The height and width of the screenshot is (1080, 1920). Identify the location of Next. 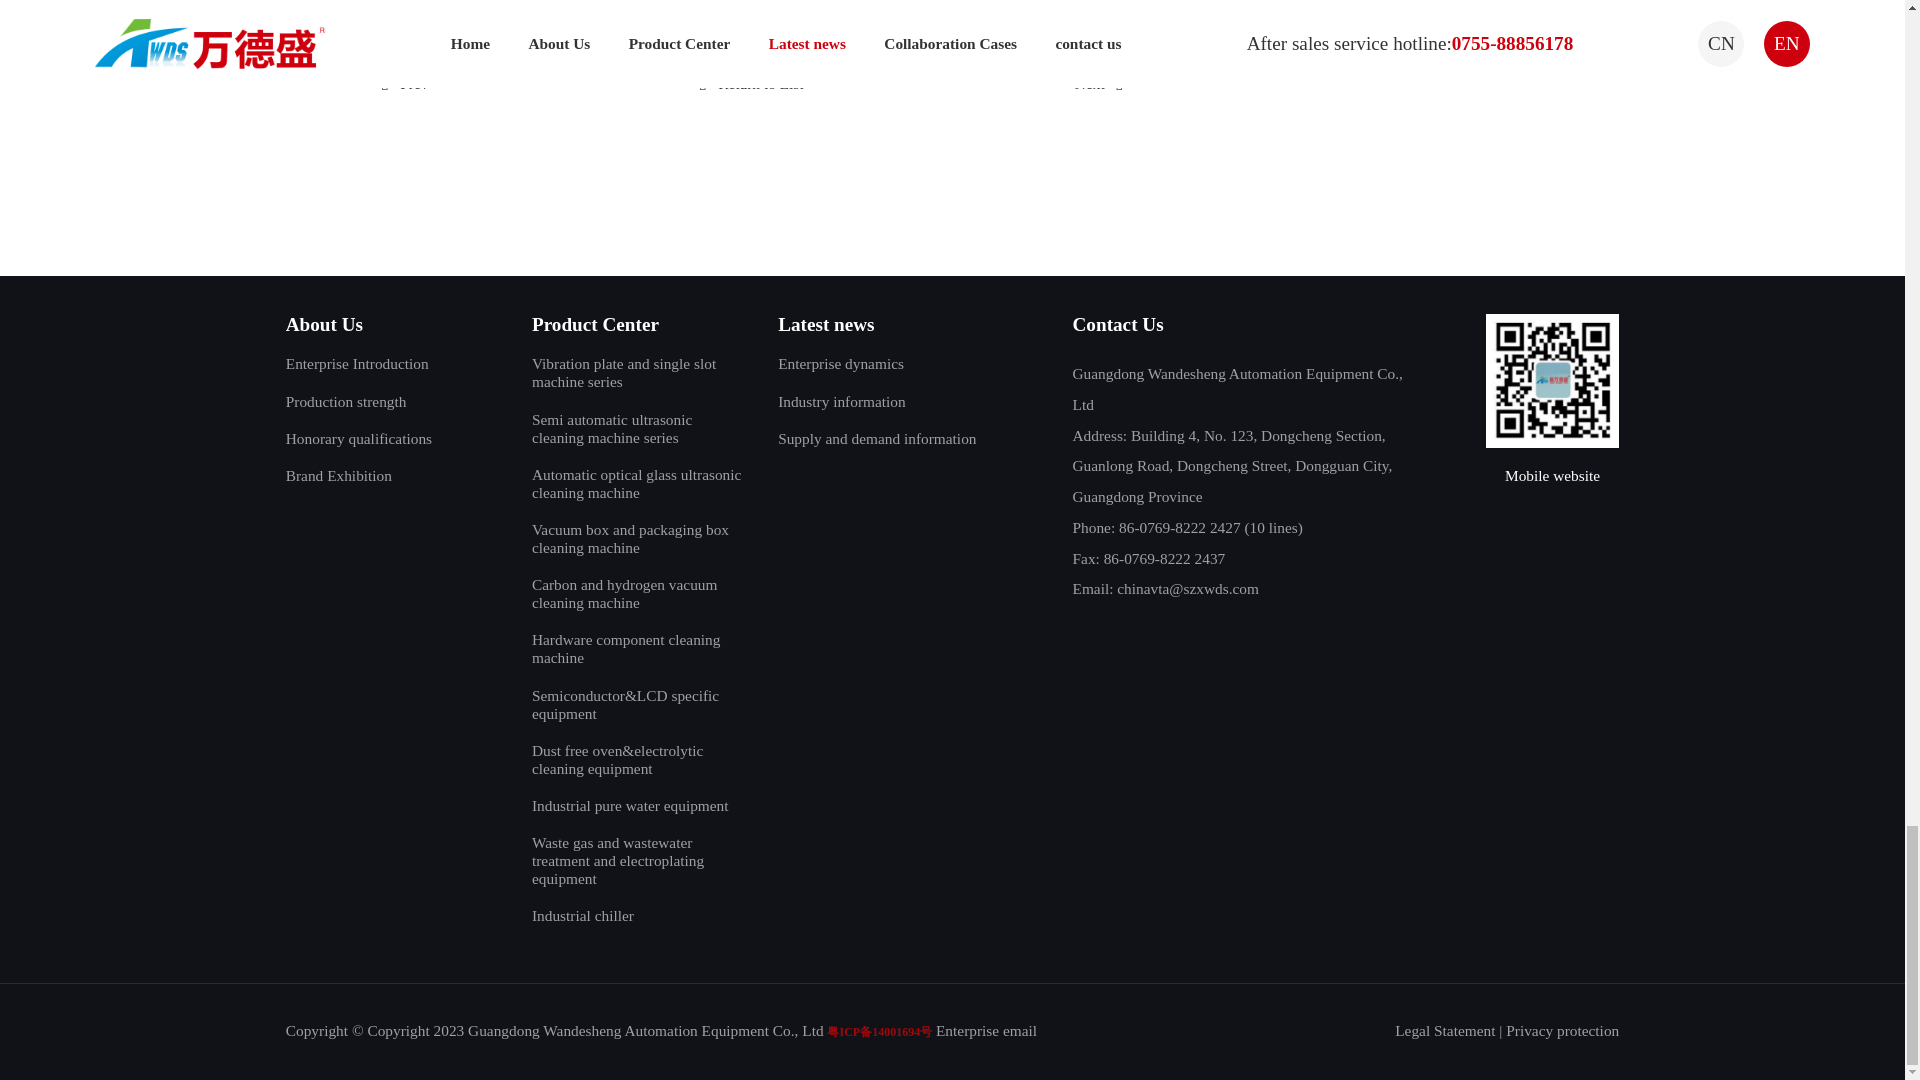
(1099, 83).